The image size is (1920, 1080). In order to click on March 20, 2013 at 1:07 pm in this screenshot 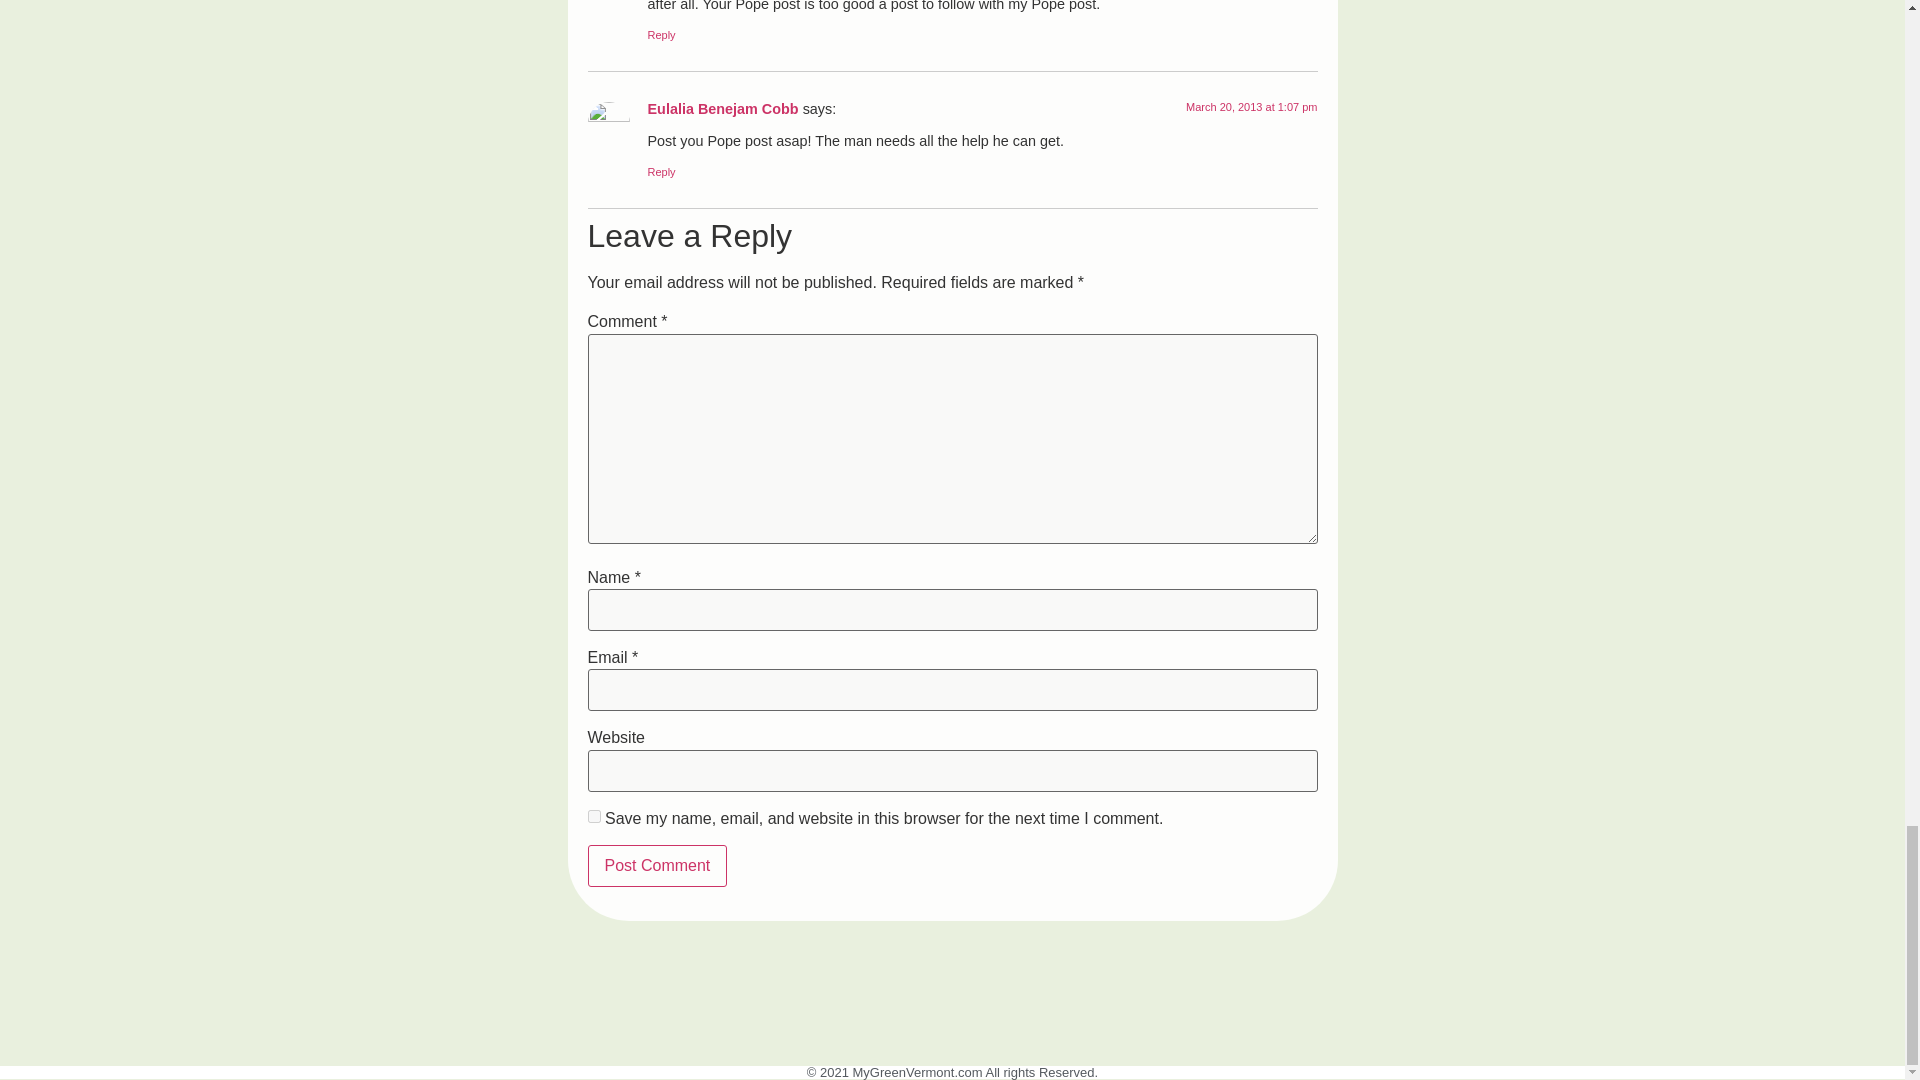, I will do `click(1252, 107)`.